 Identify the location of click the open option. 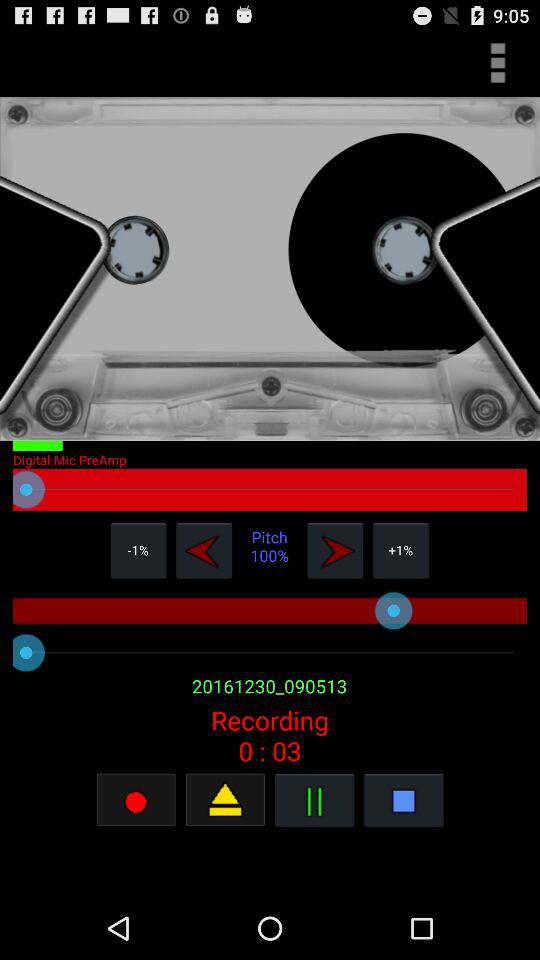
(225, 800).